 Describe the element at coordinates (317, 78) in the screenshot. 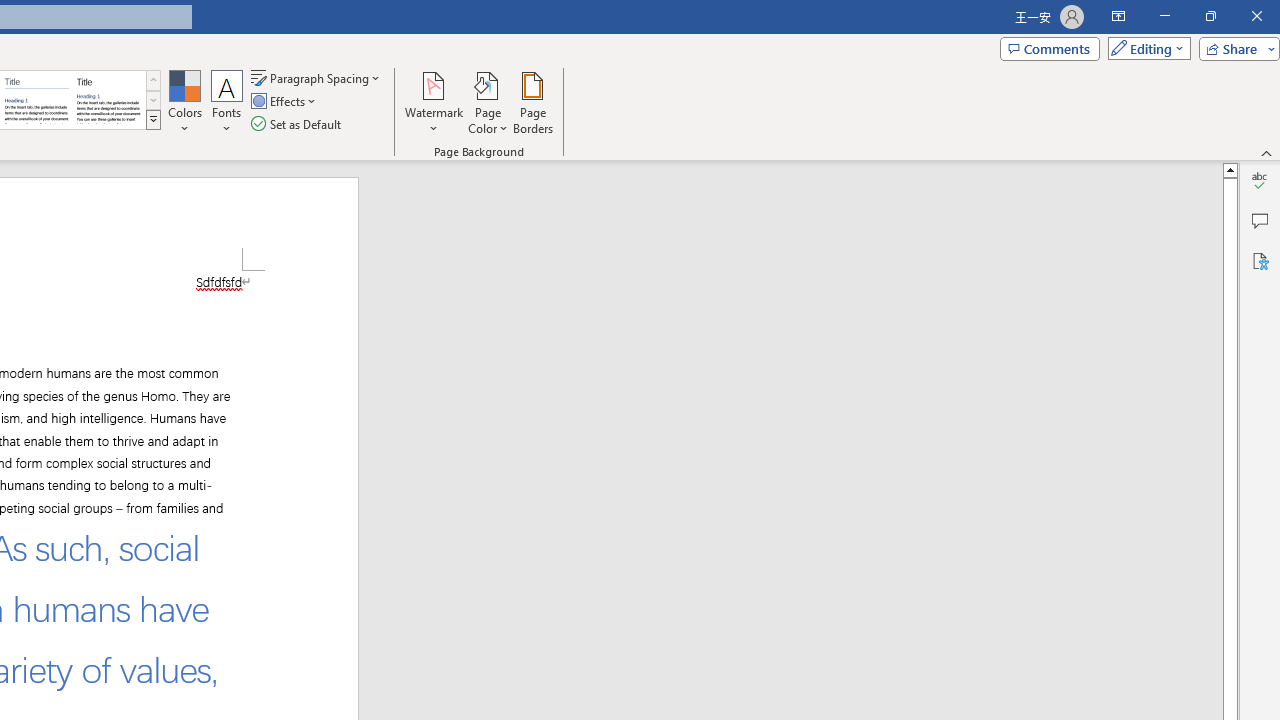

I see `Paragraph Spacing` at that location.